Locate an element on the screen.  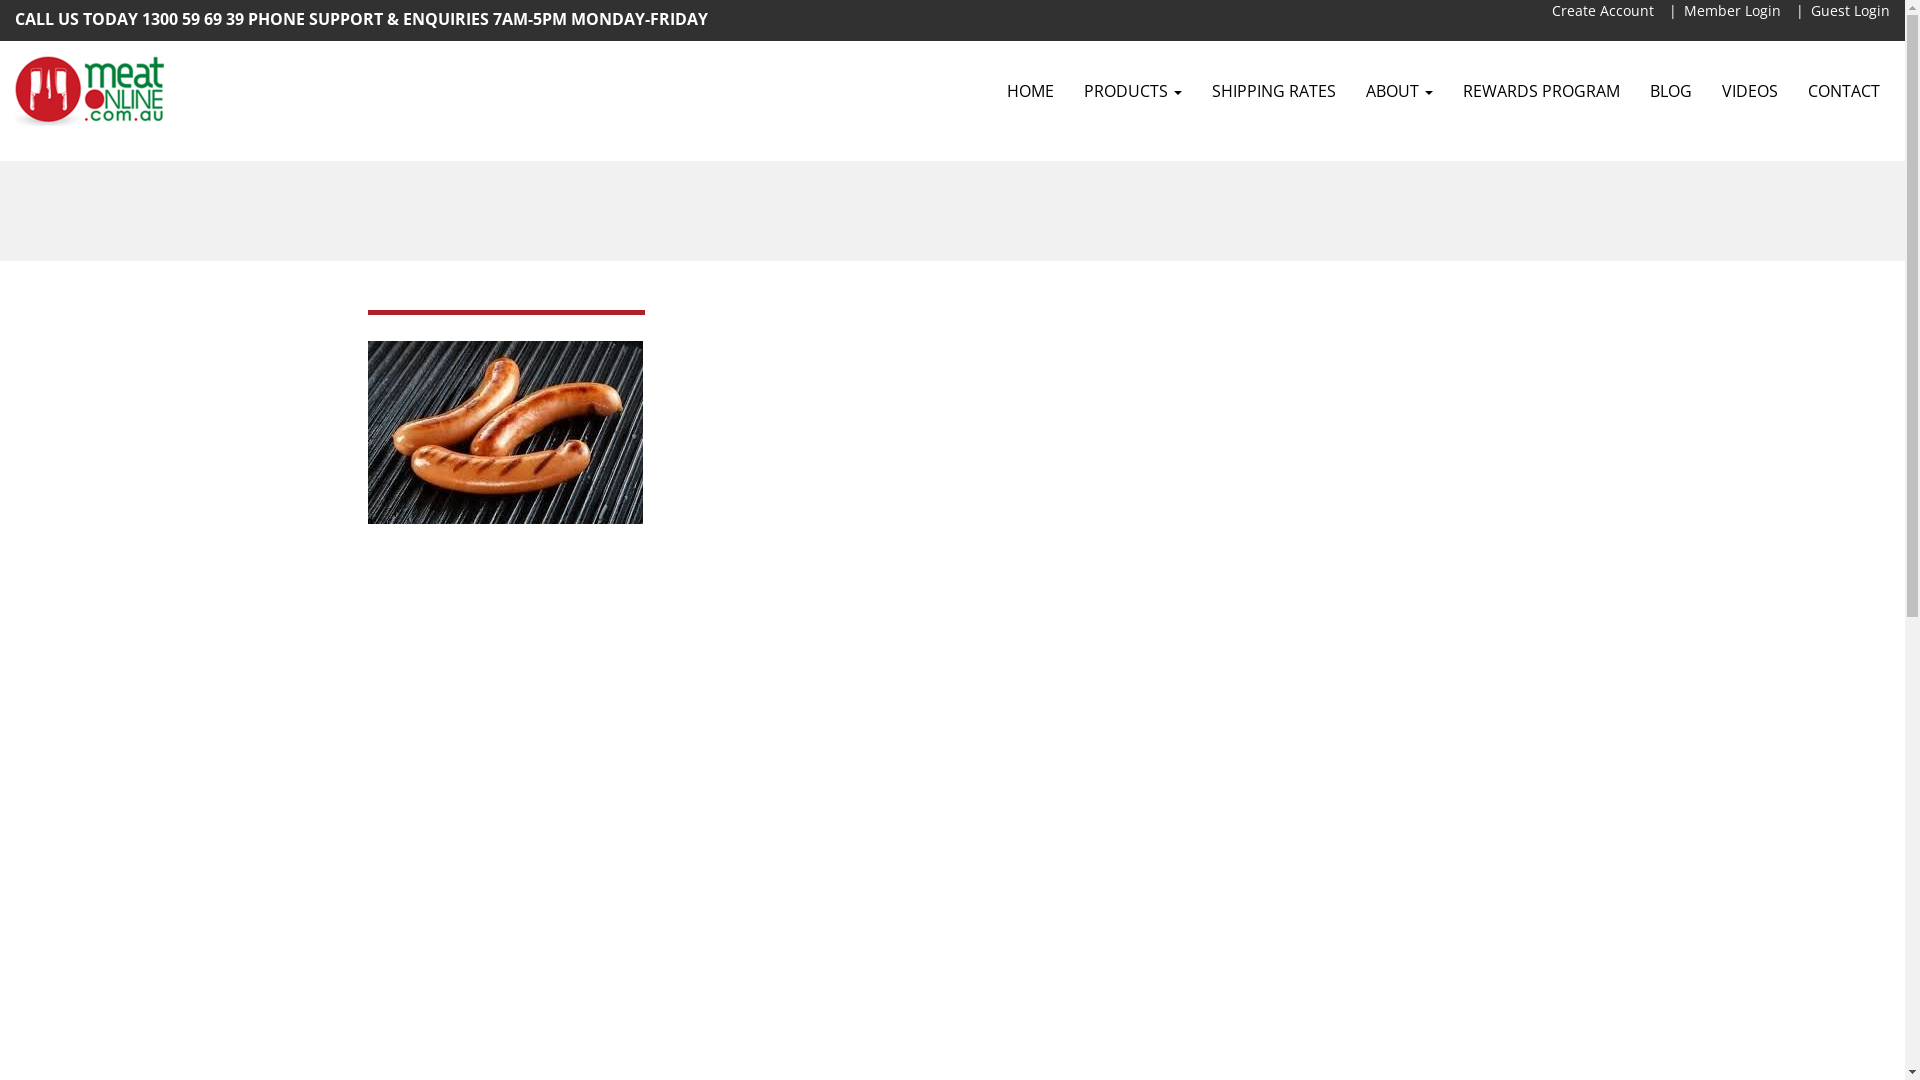
BLOG is located at coordinates (1671, 91).